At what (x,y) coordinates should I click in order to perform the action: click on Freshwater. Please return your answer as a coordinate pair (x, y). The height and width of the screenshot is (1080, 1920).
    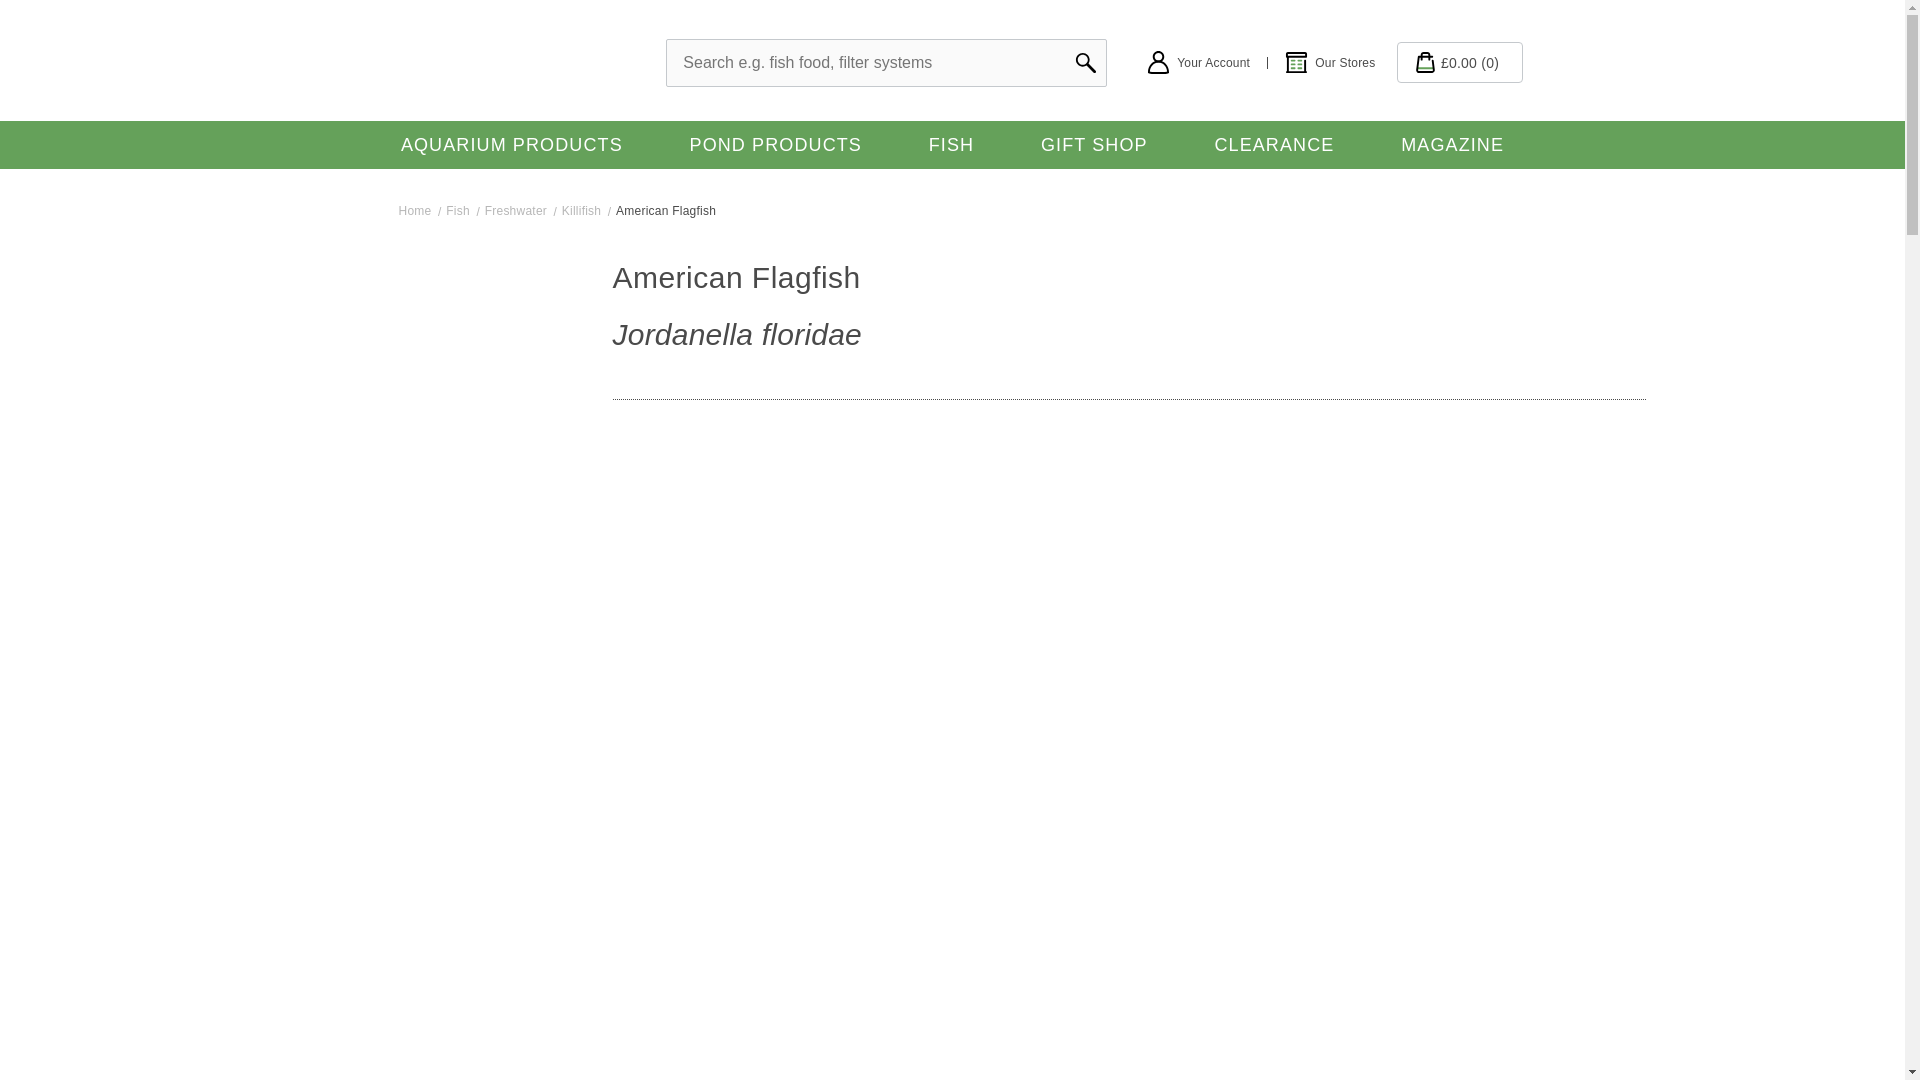
    Looking at the image, I should click on (520, 211).